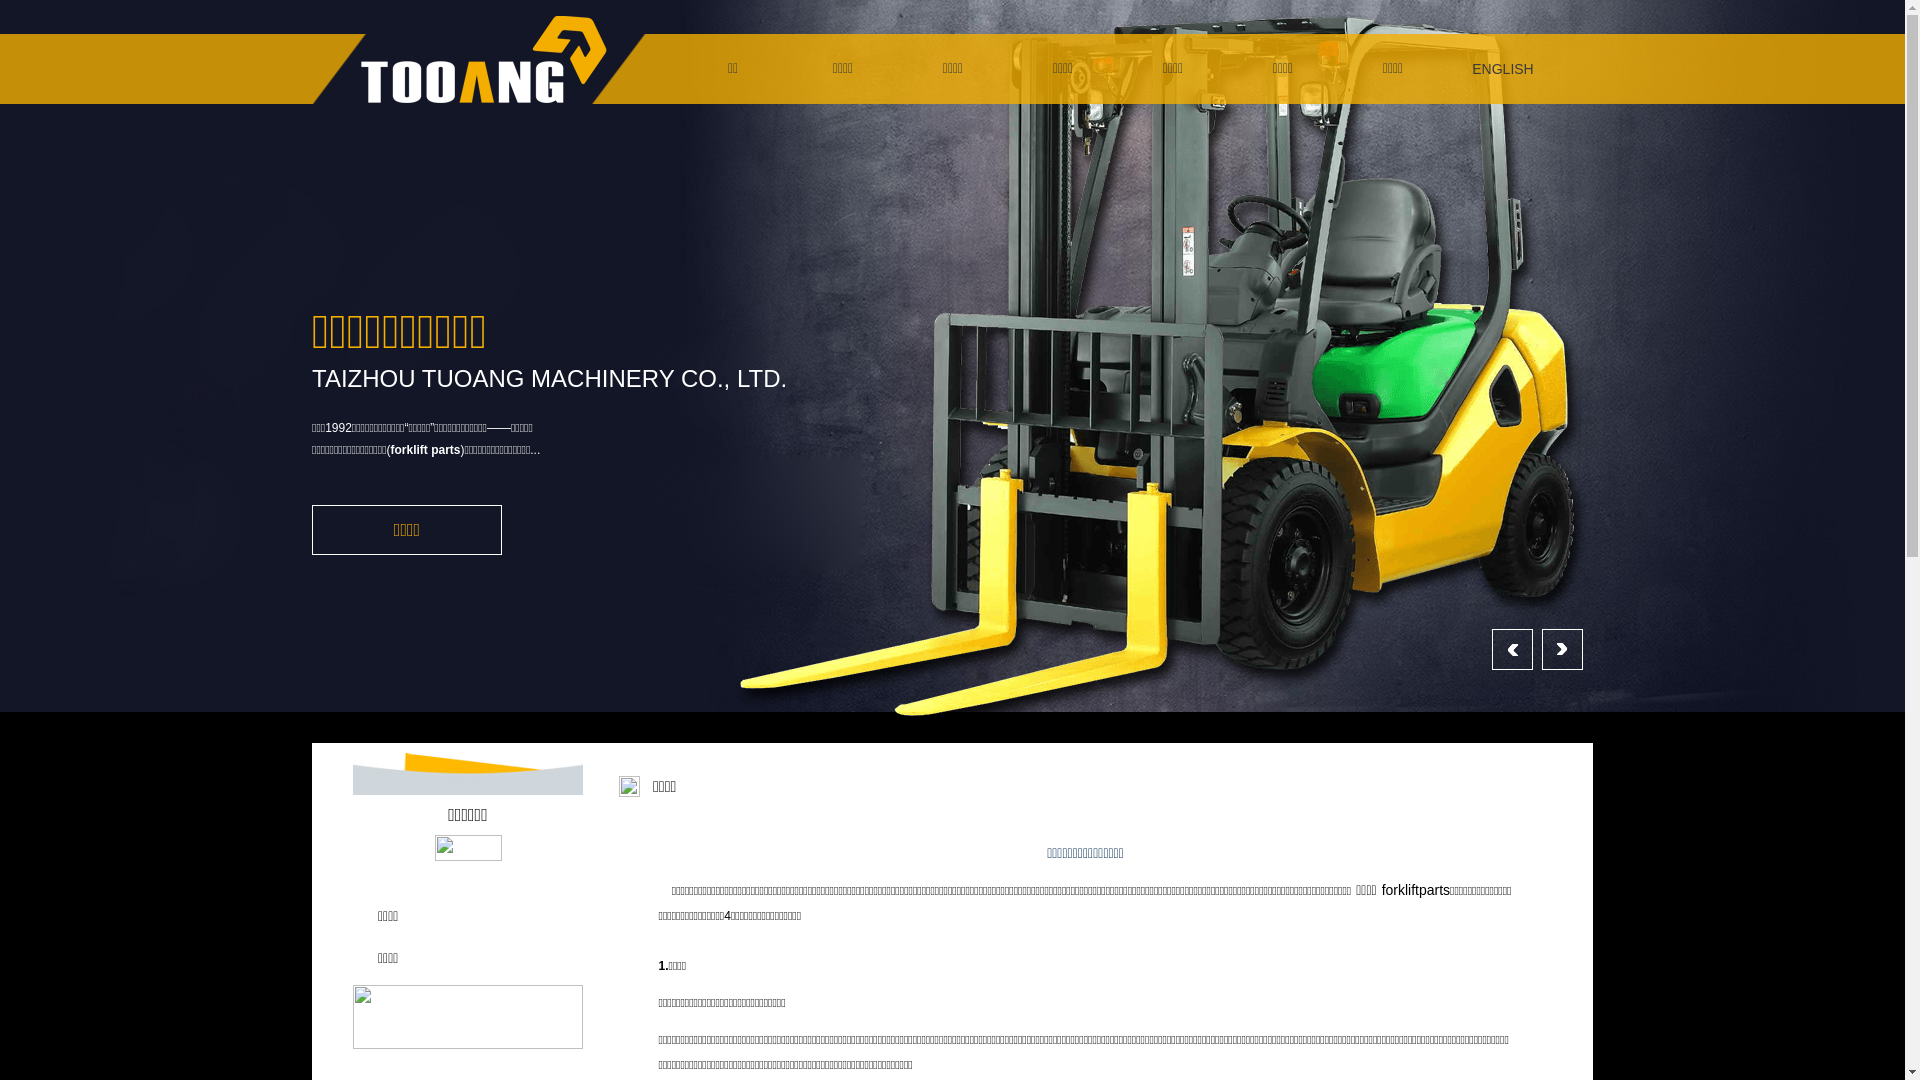  I want to click on forklift parts, so click(426, 450).